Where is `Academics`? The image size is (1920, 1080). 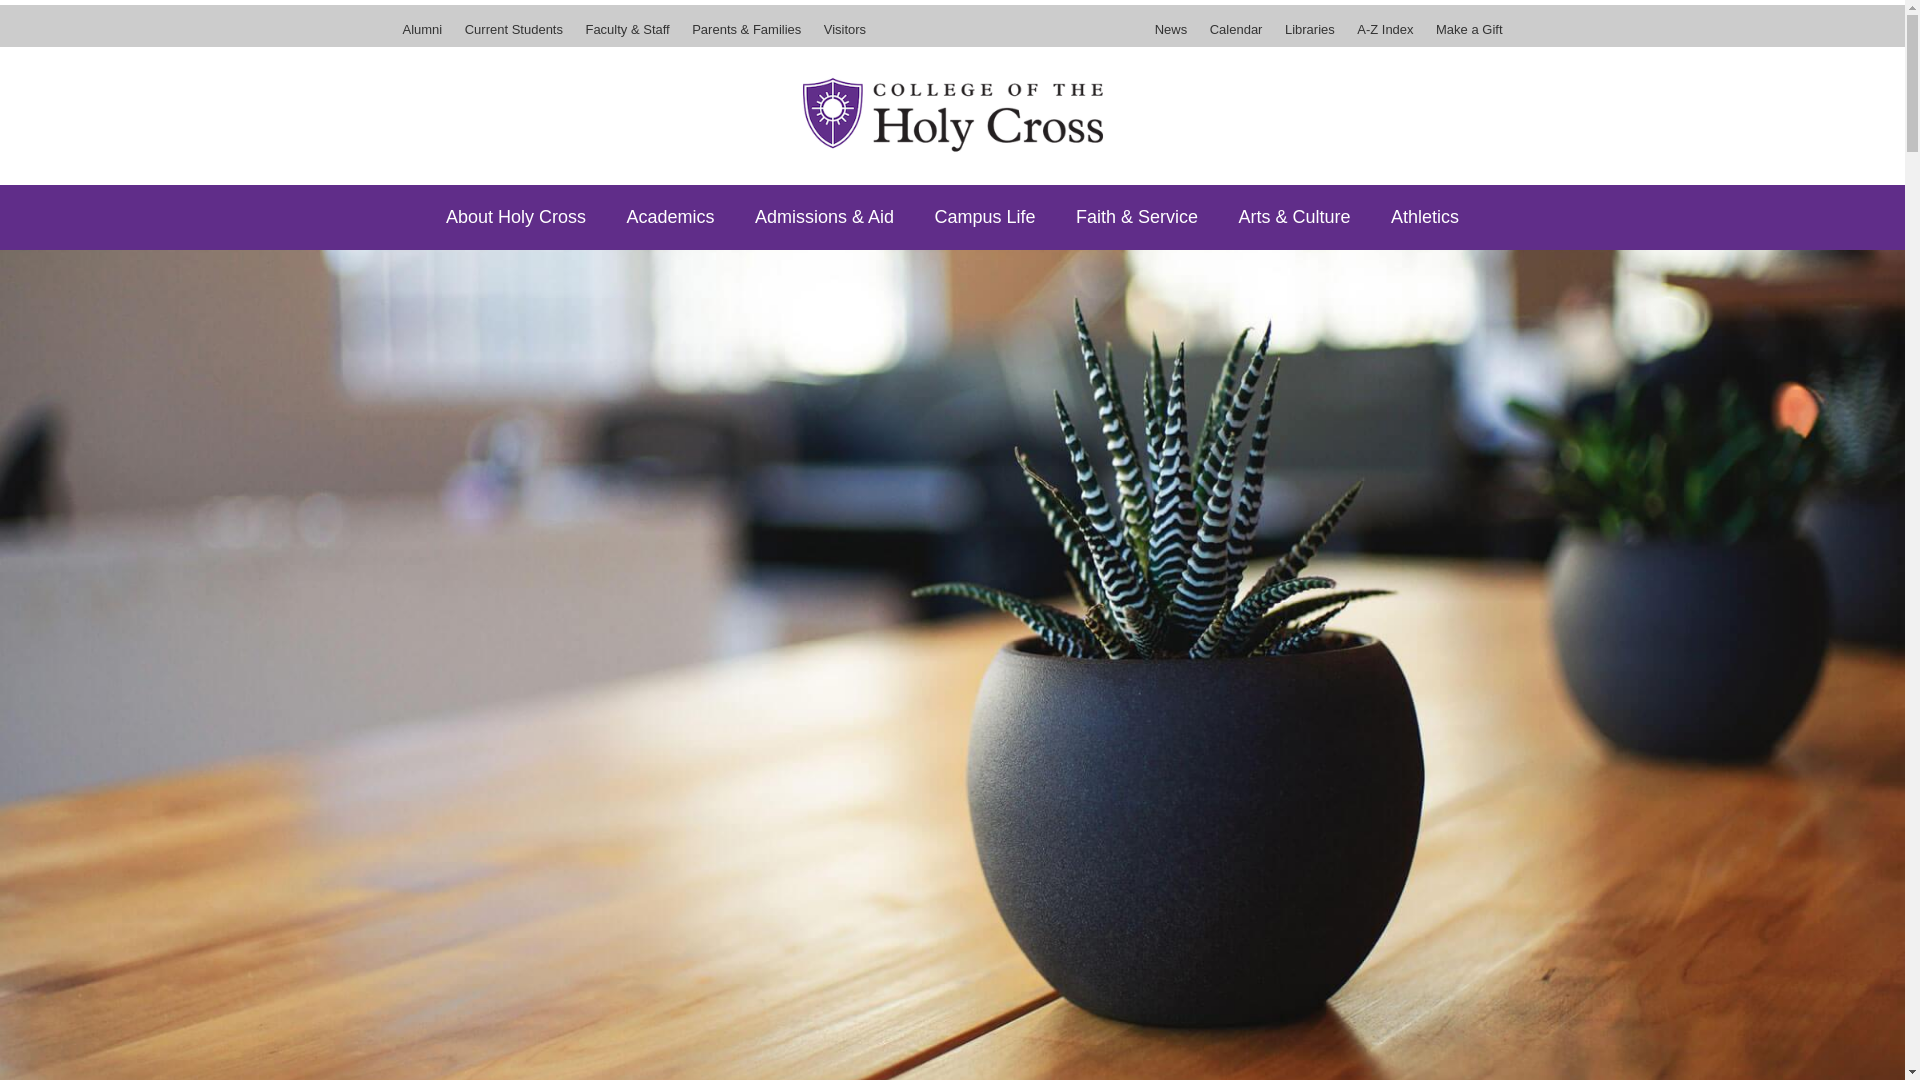
Academics is located at coordinates (670, 216).